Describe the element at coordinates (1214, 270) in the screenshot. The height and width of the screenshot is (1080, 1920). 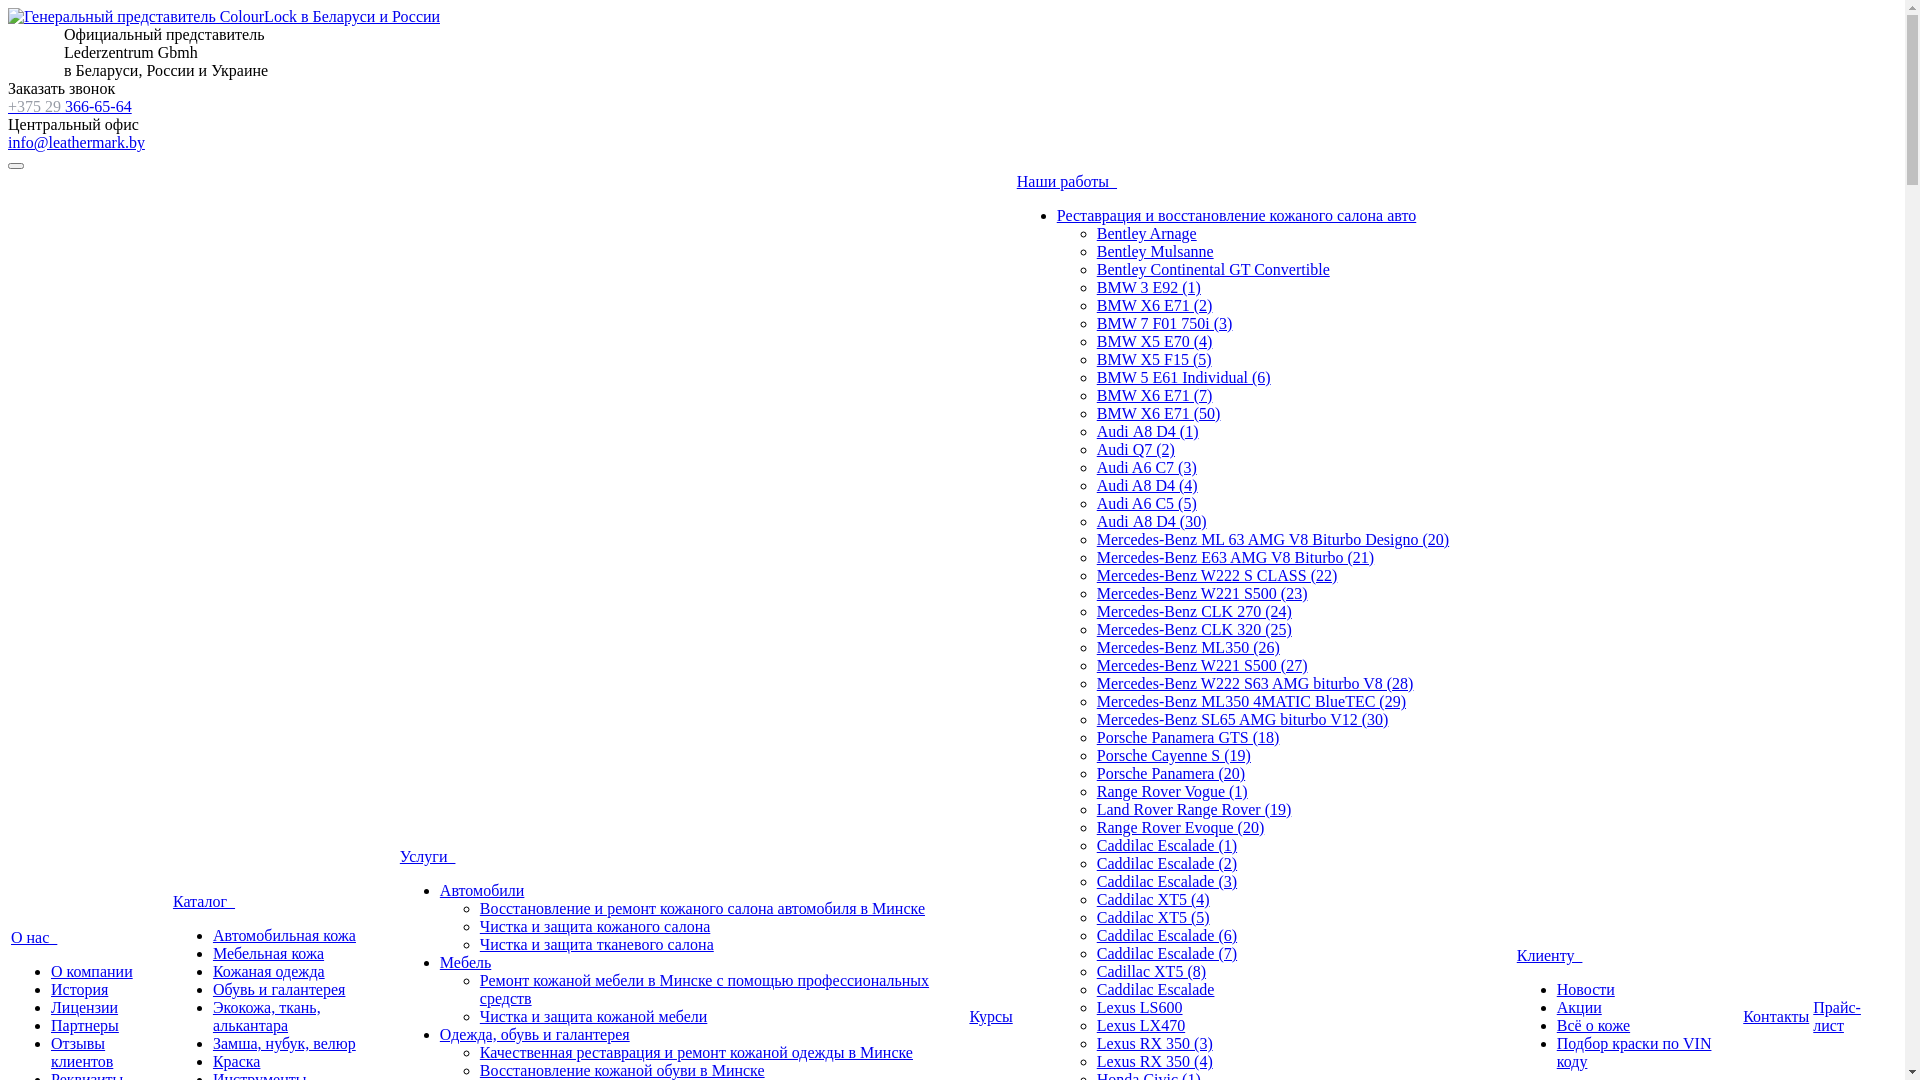
I see `Bentley Continental GT Convertible` at that location.